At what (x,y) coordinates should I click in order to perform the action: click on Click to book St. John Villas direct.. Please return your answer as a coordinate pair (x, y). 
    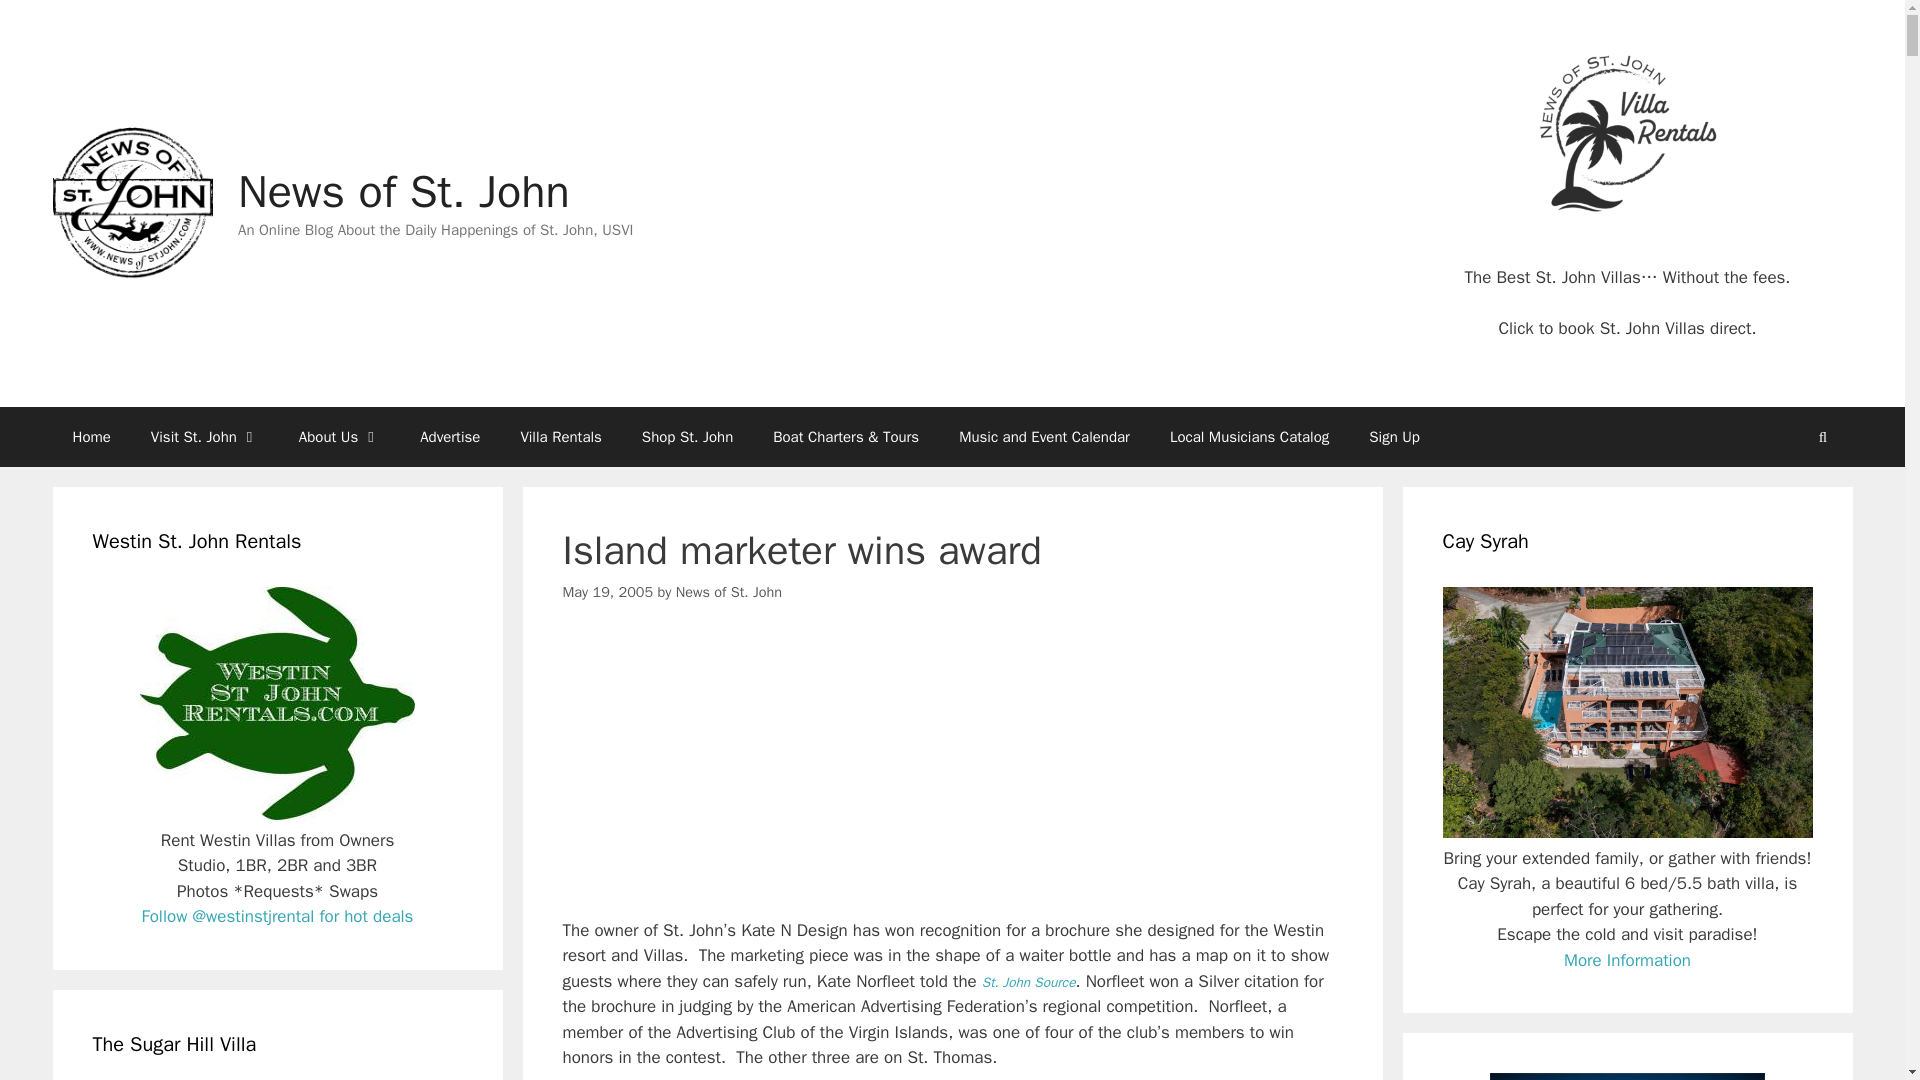
    Looking at the image, I should click on (1626, 328).